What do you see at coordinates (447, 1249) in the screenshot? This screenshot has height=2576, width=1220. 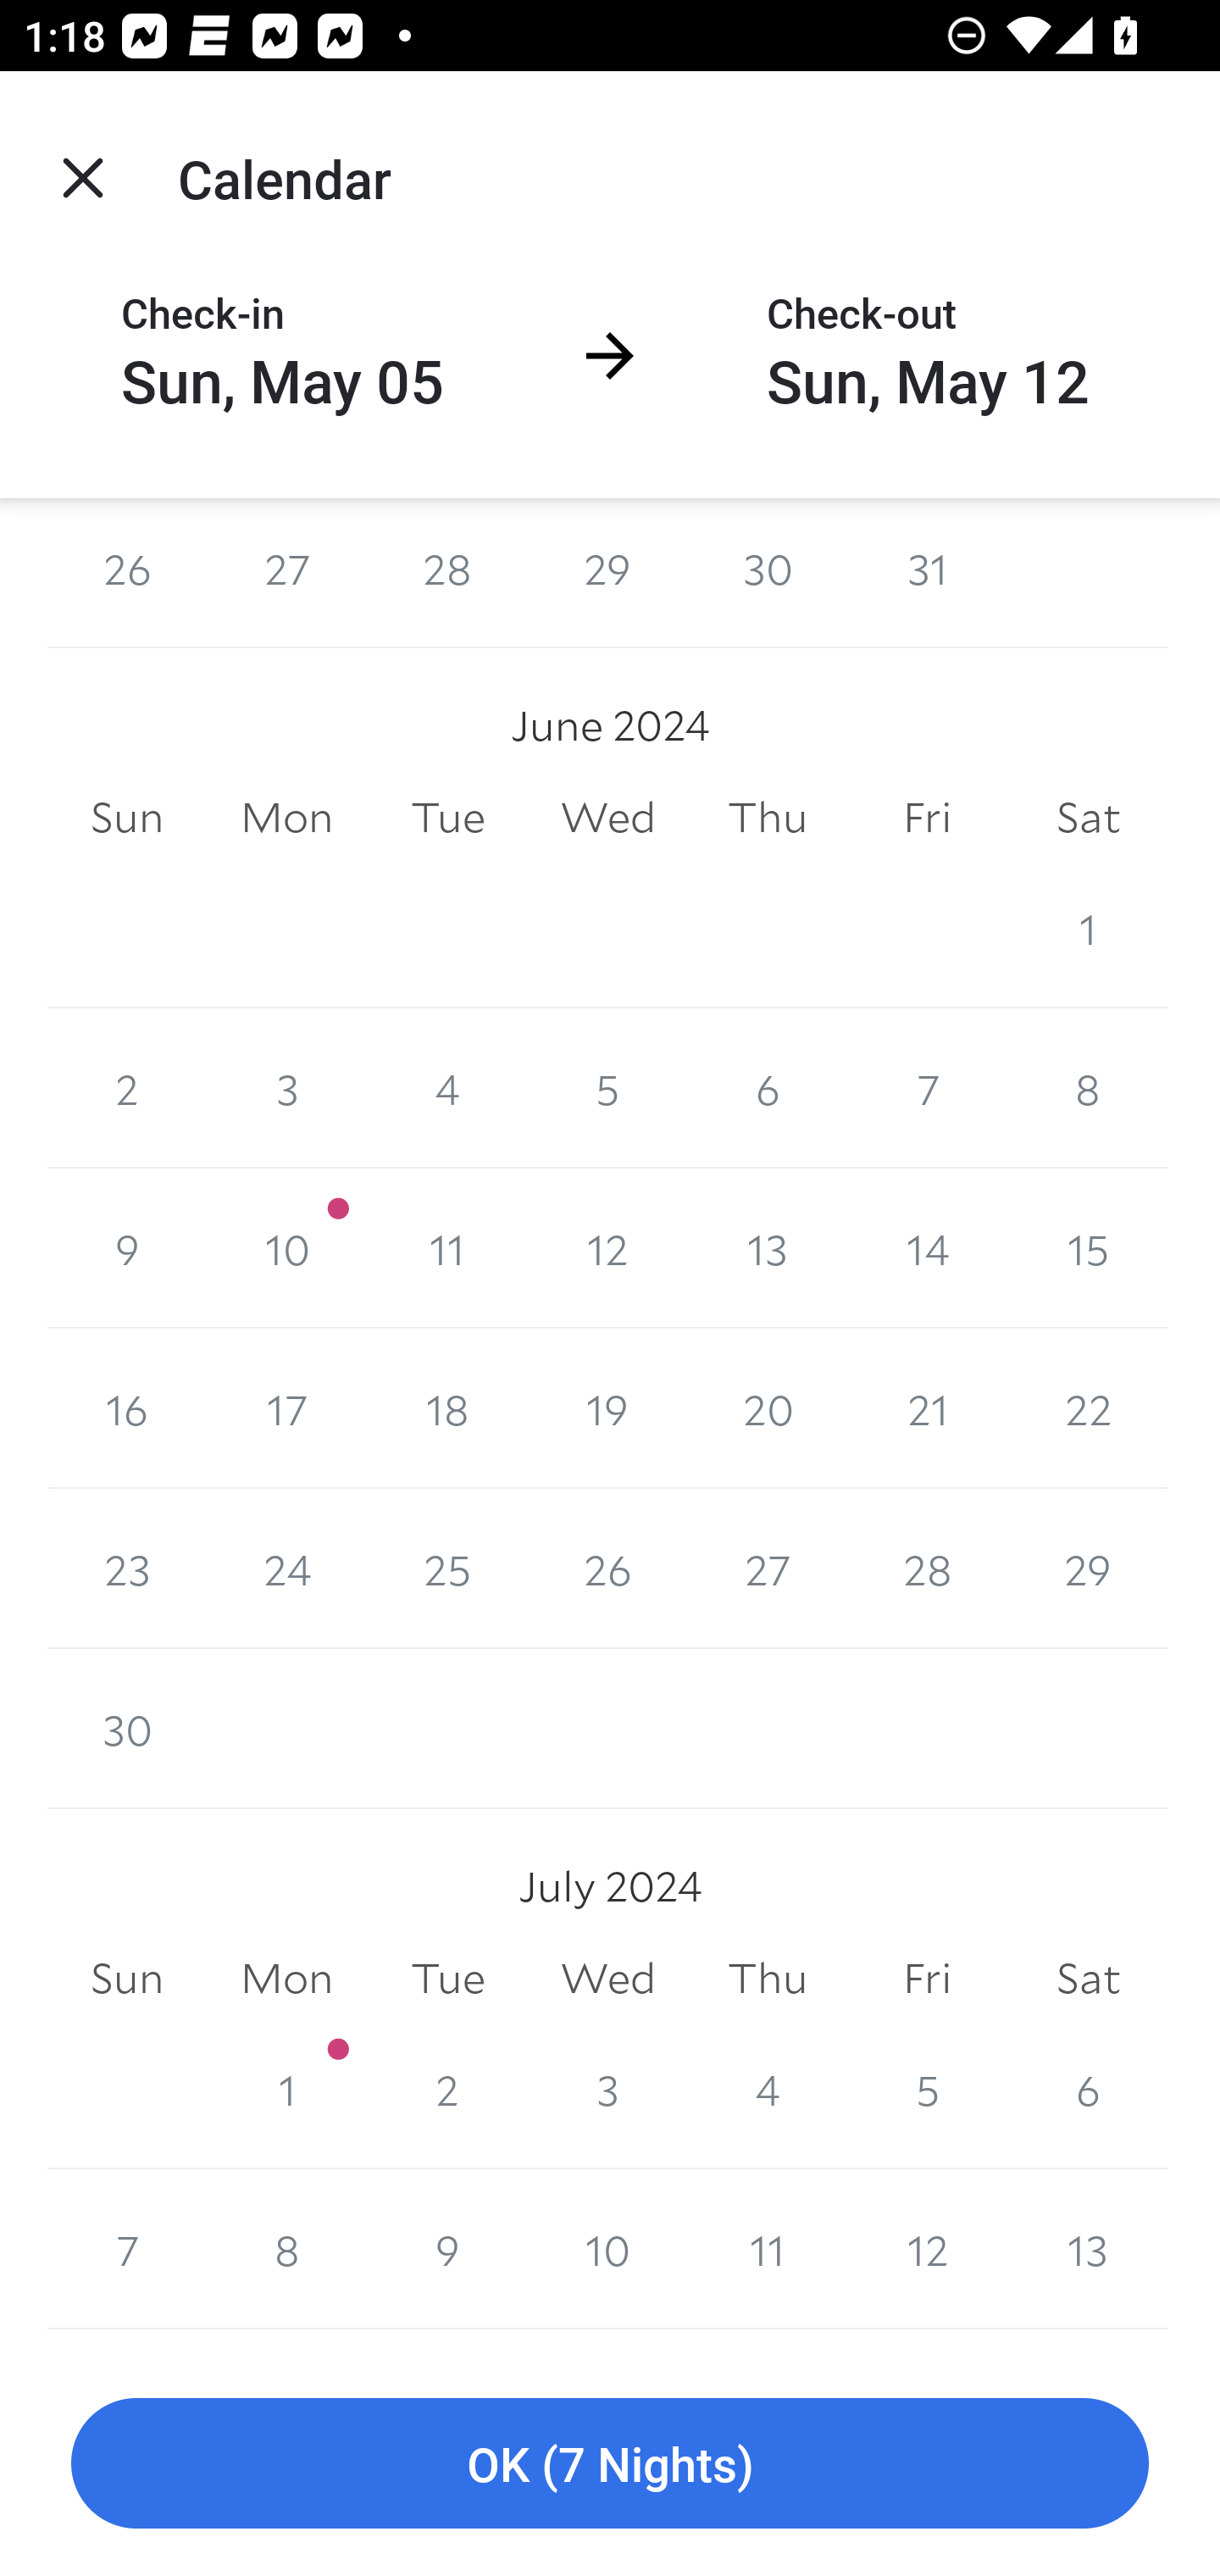 I see `11 11 June 2024` at bounding box center [447, 1249].